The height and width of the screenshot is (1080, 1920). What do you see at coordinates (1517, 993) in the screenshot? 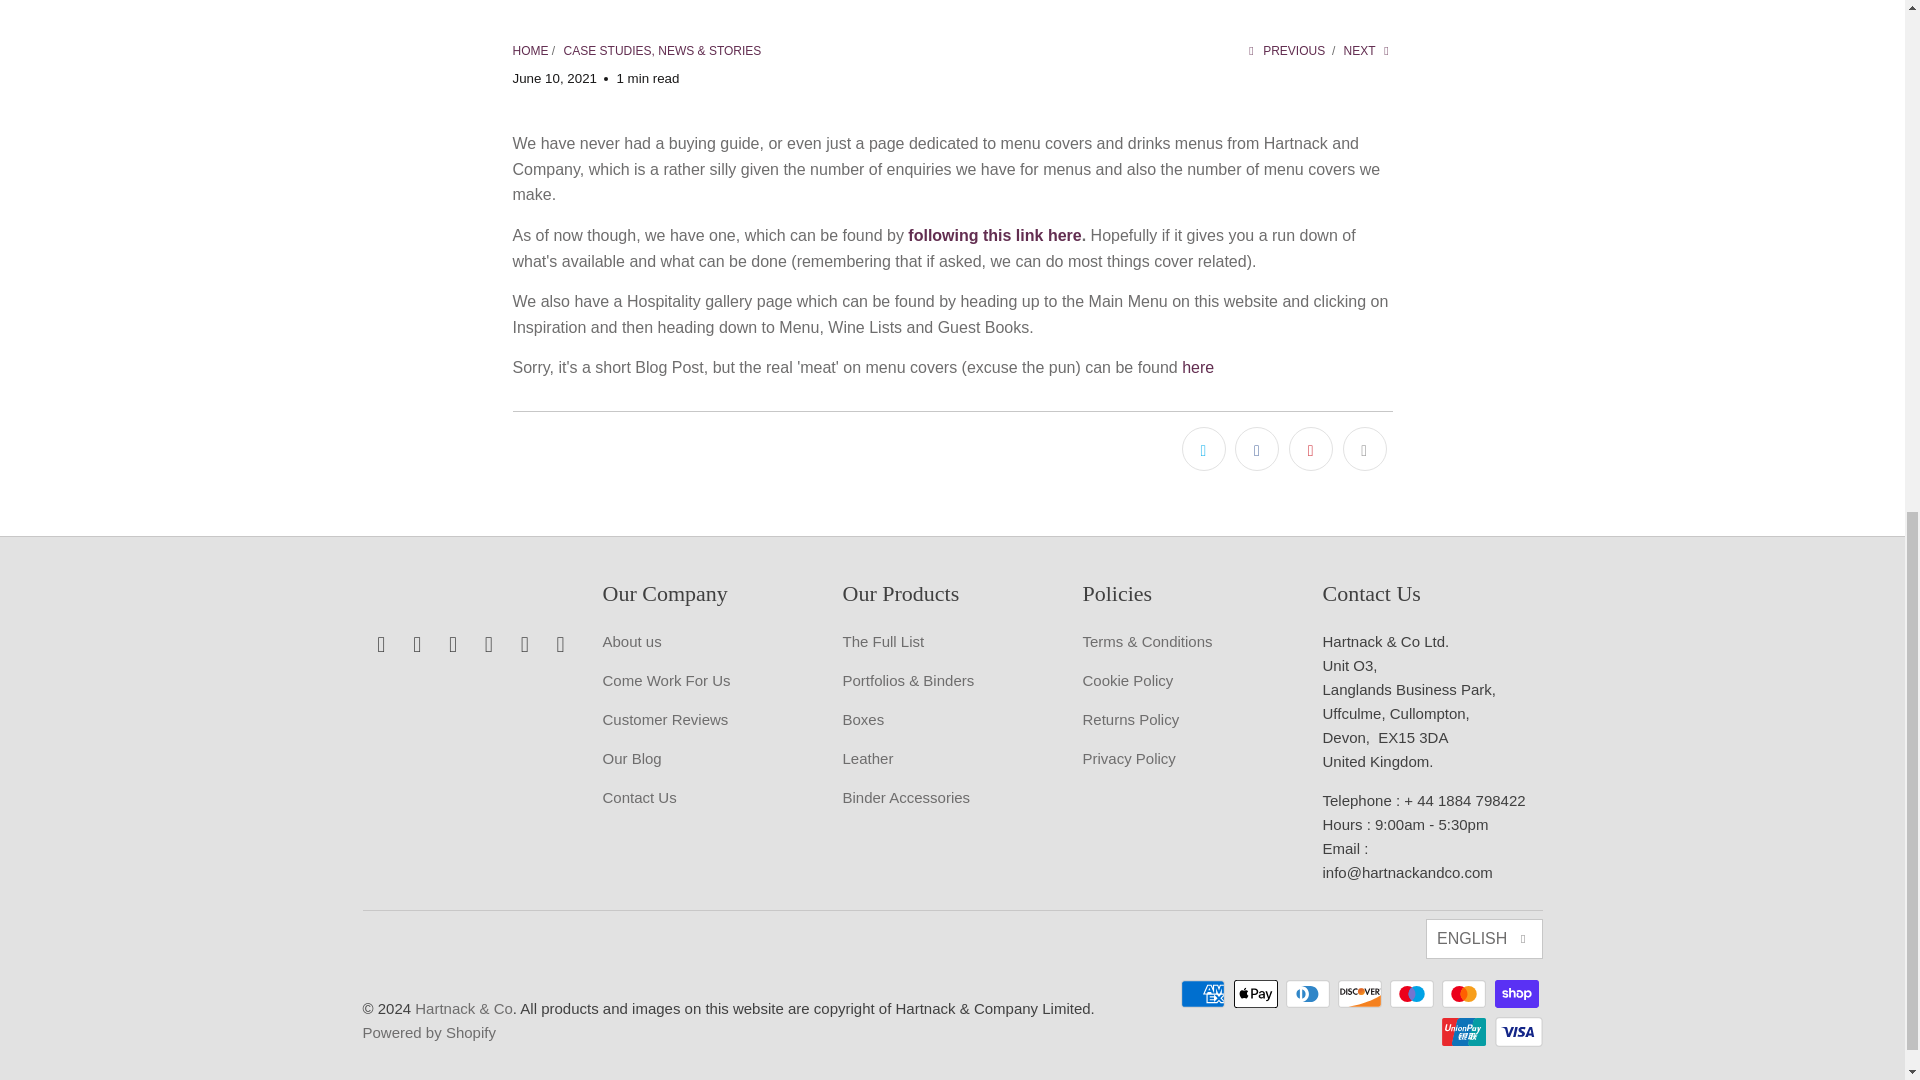
I see `Shop Pay` at bounding box center [1517, 993].